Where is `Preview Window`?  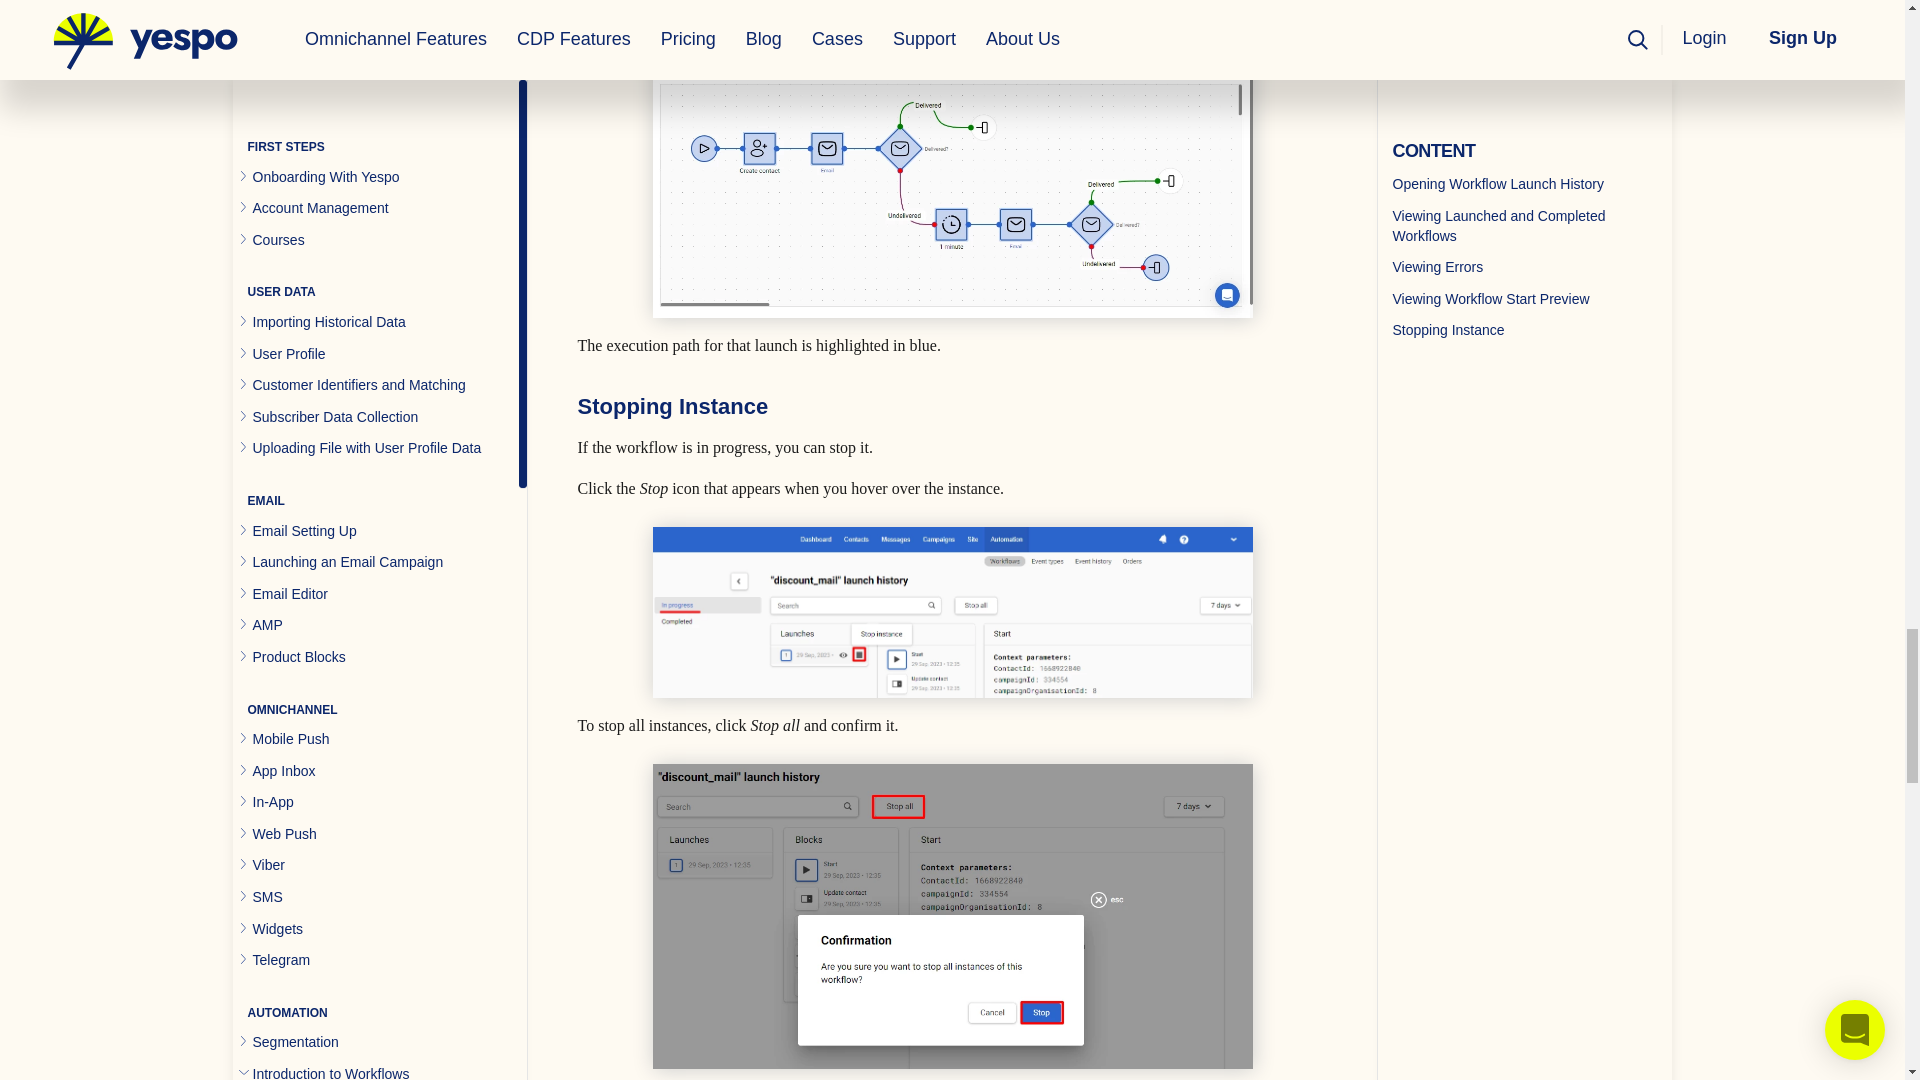
Preview Window is located at coordinates (952, 180).